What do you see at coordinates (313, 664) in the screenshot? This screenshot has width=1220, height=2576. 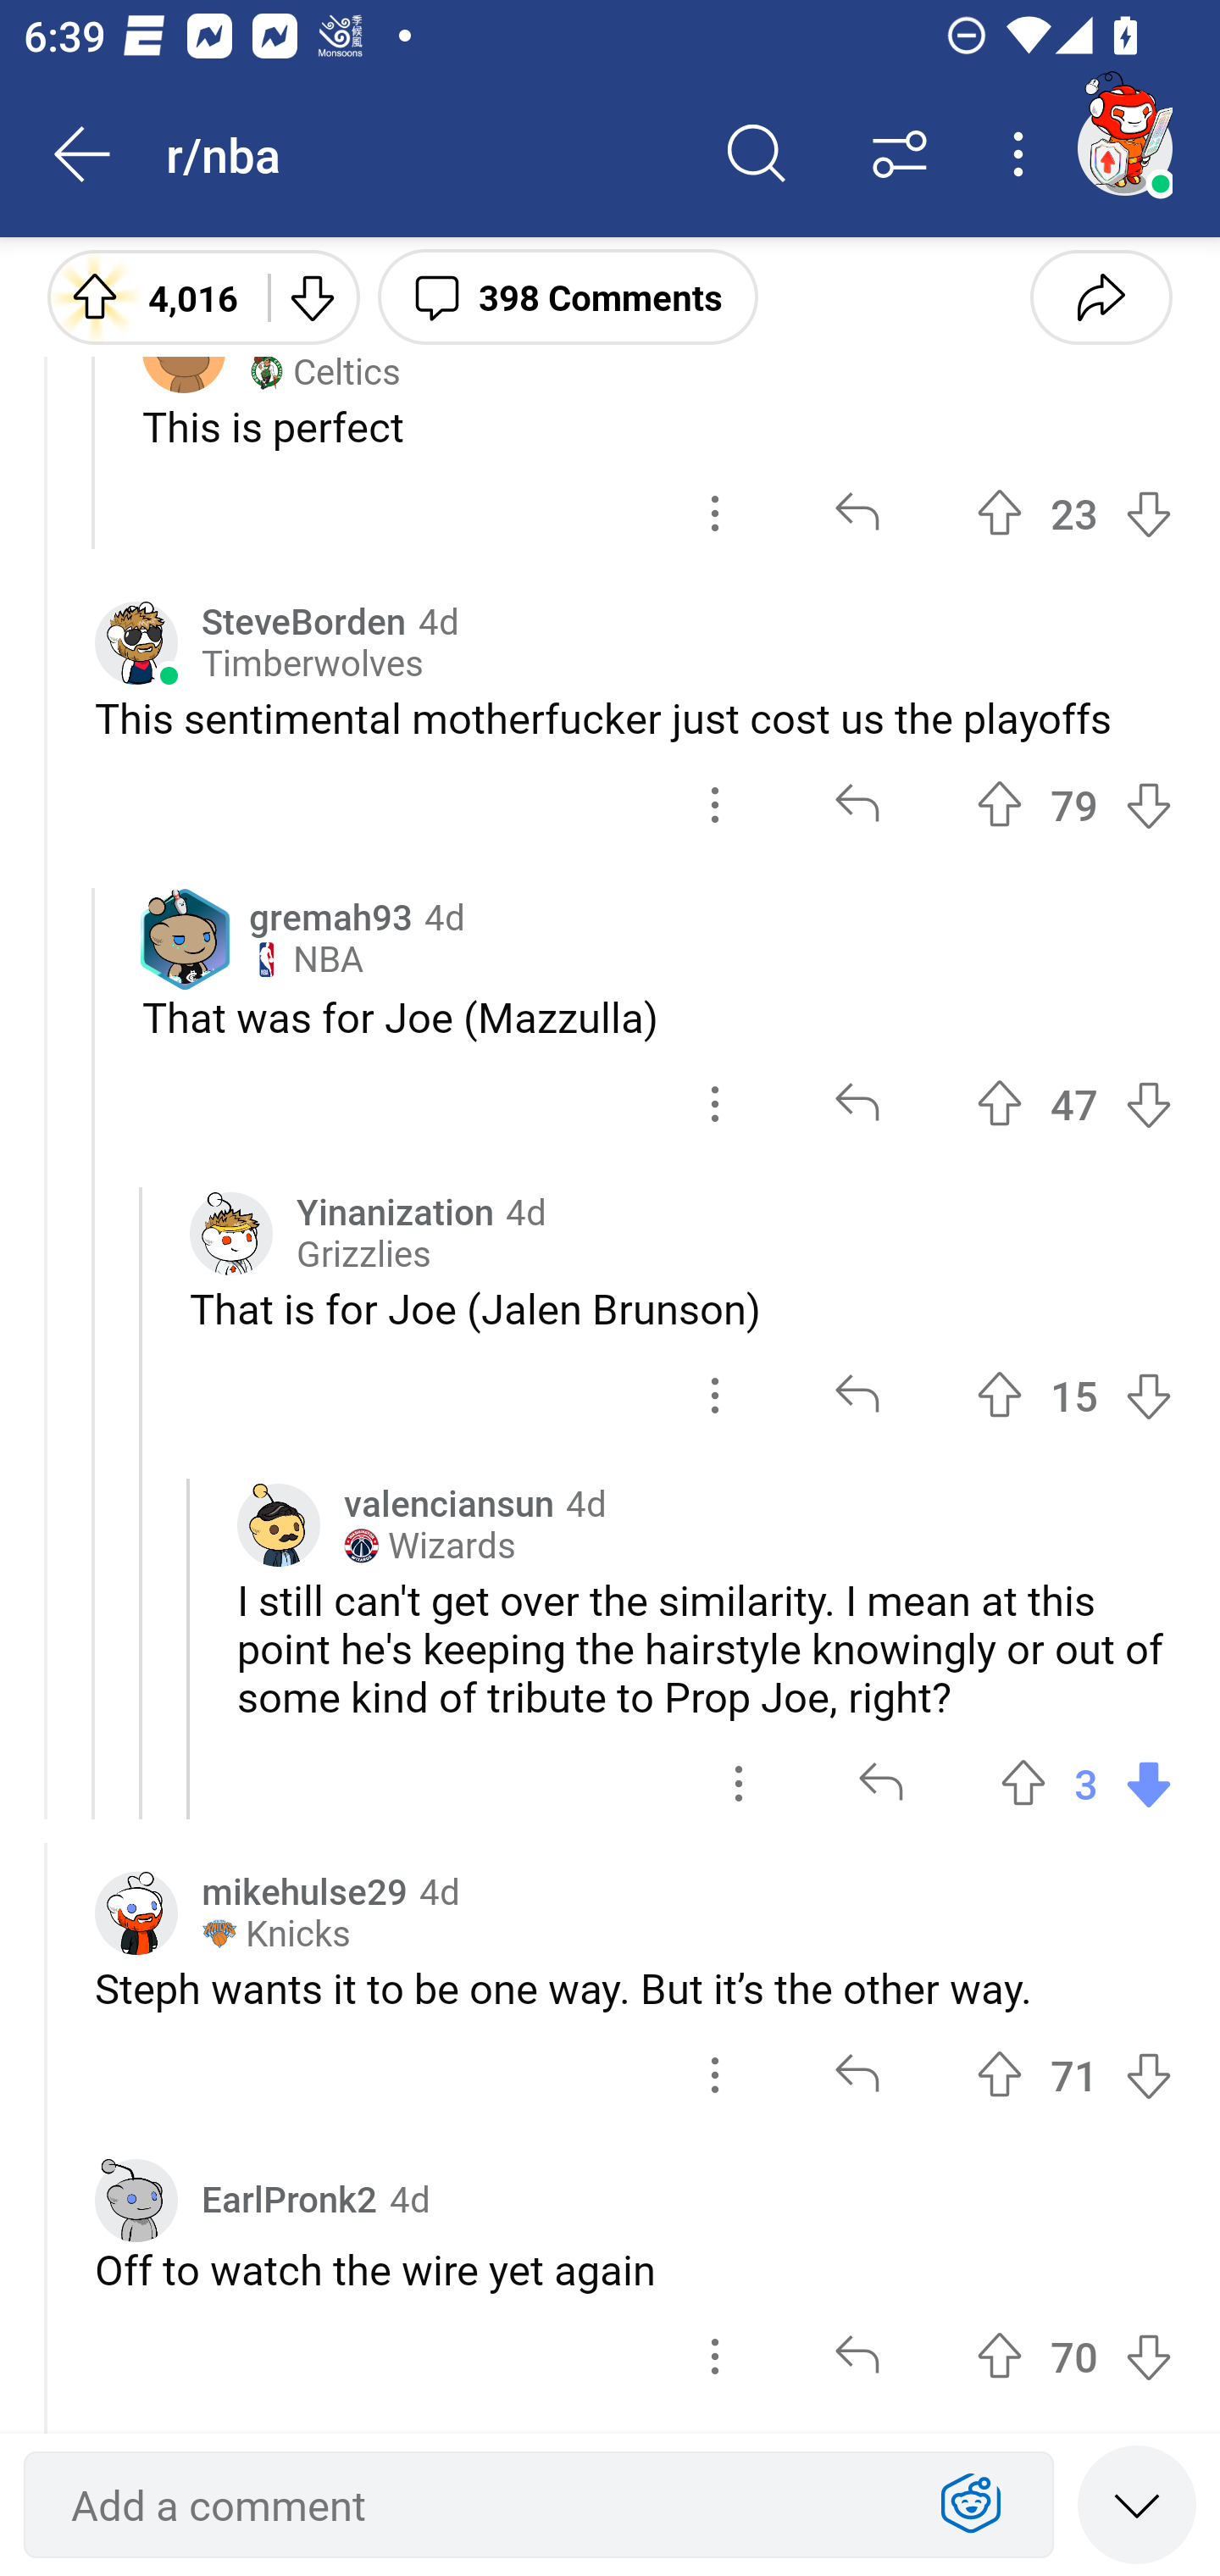 I see `Timberwolves` at bounding box center [313, 664].